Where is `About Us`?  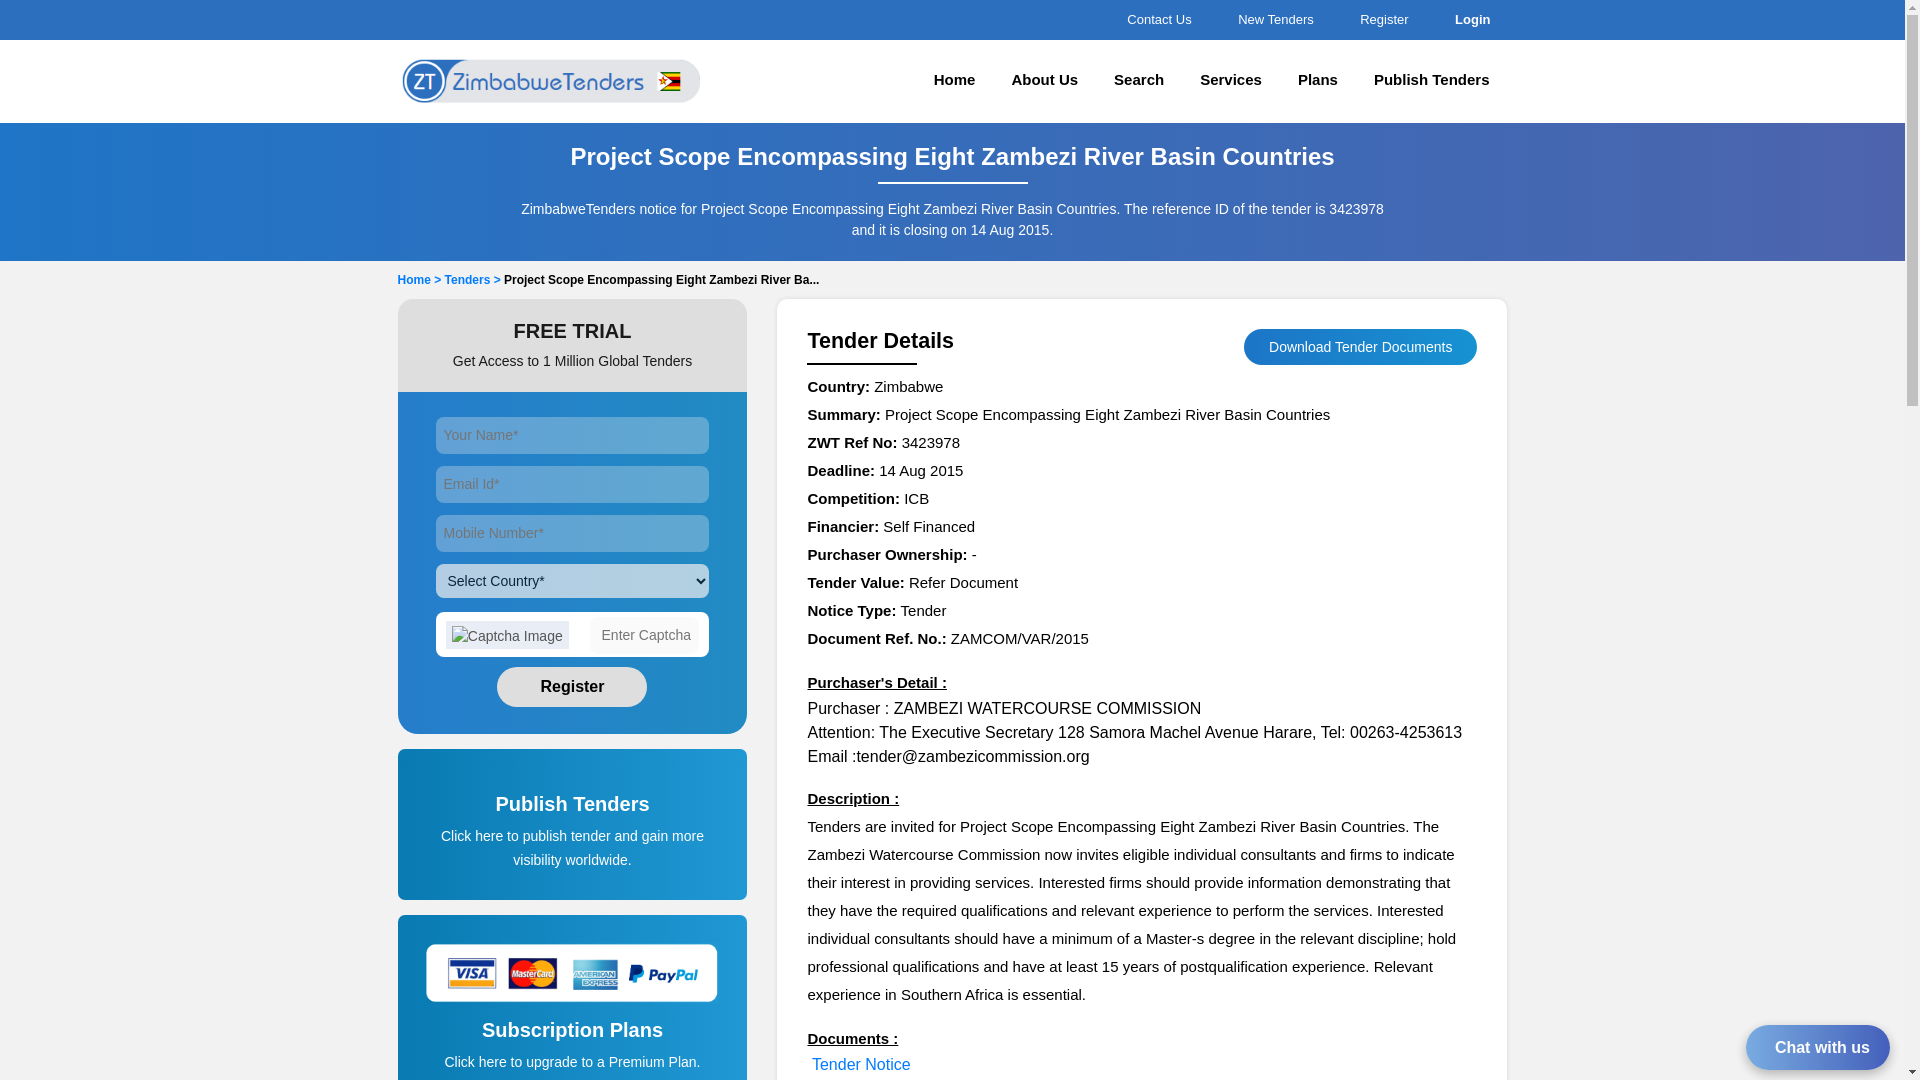
About Us is located at coordinates (1044, 82).